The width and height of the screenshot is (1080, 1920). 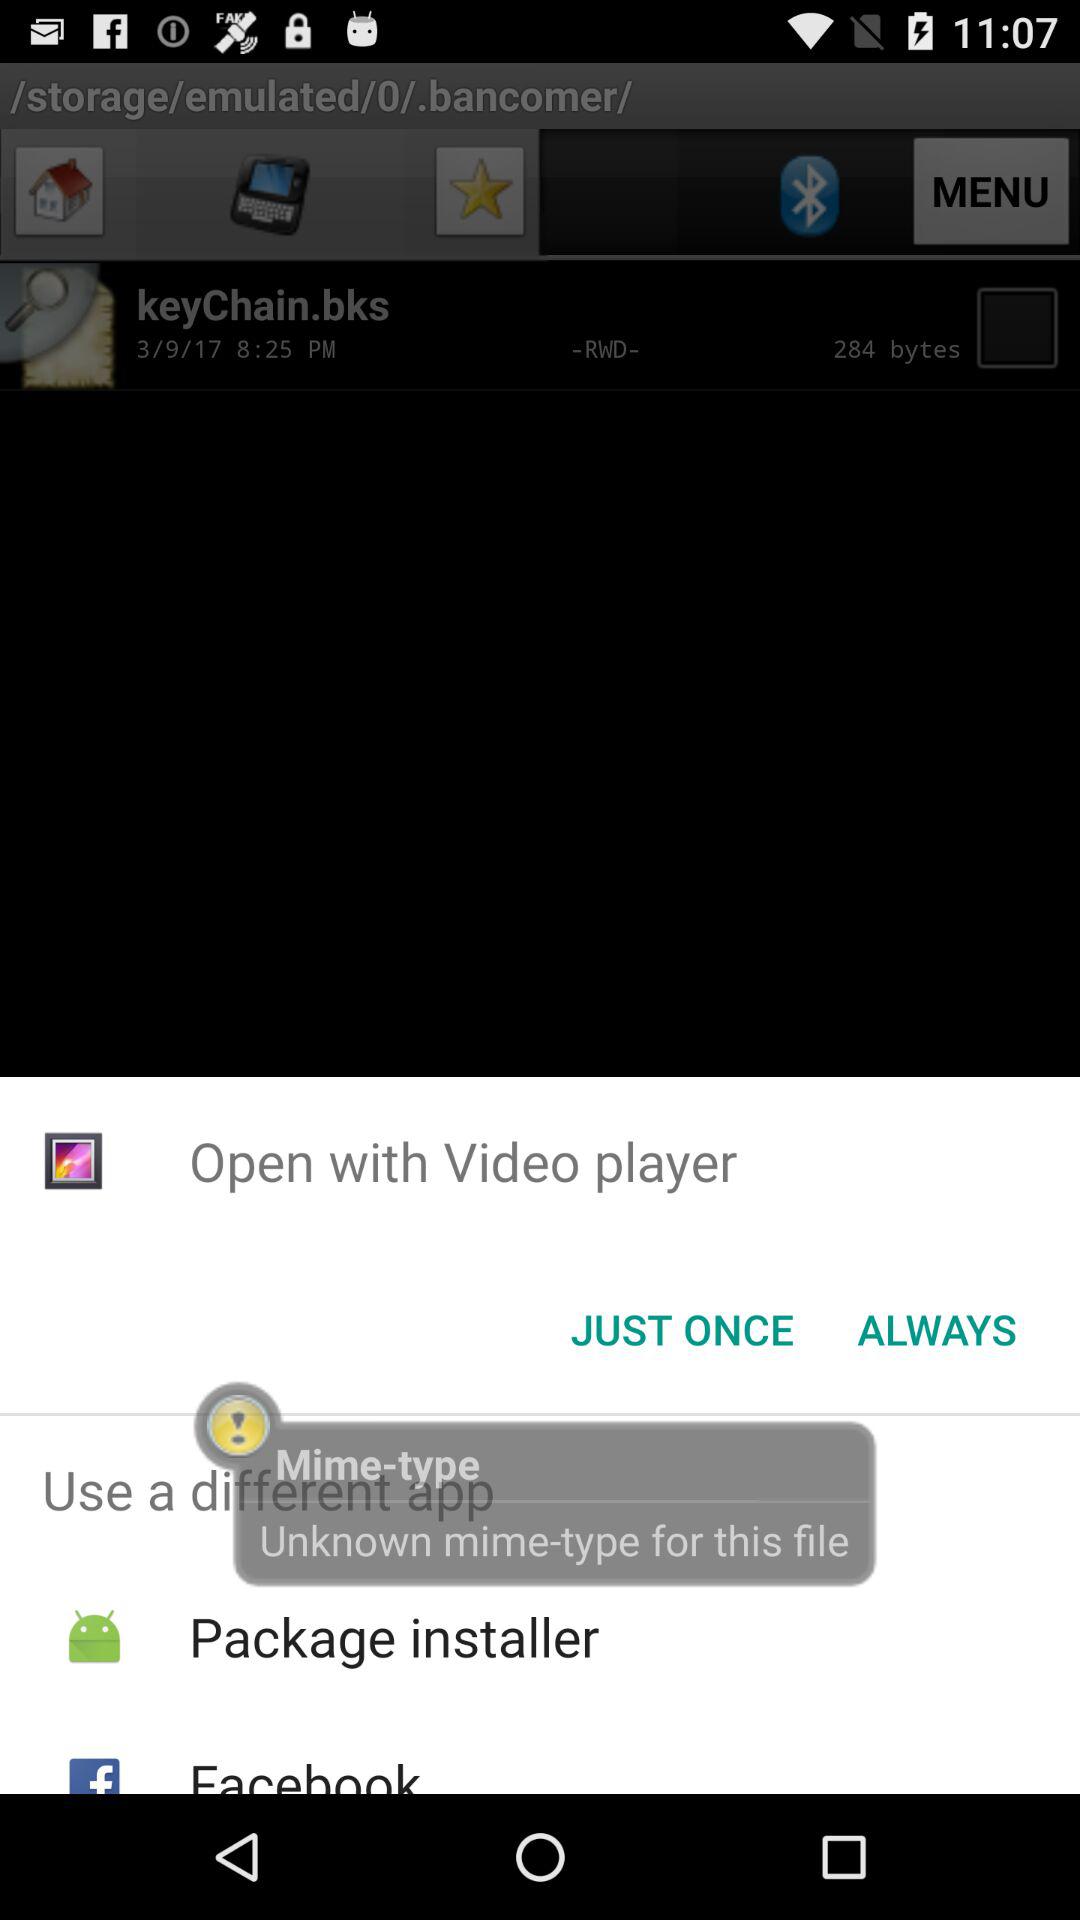 I want to click on jump to just once, so click(x=682, y=1329).